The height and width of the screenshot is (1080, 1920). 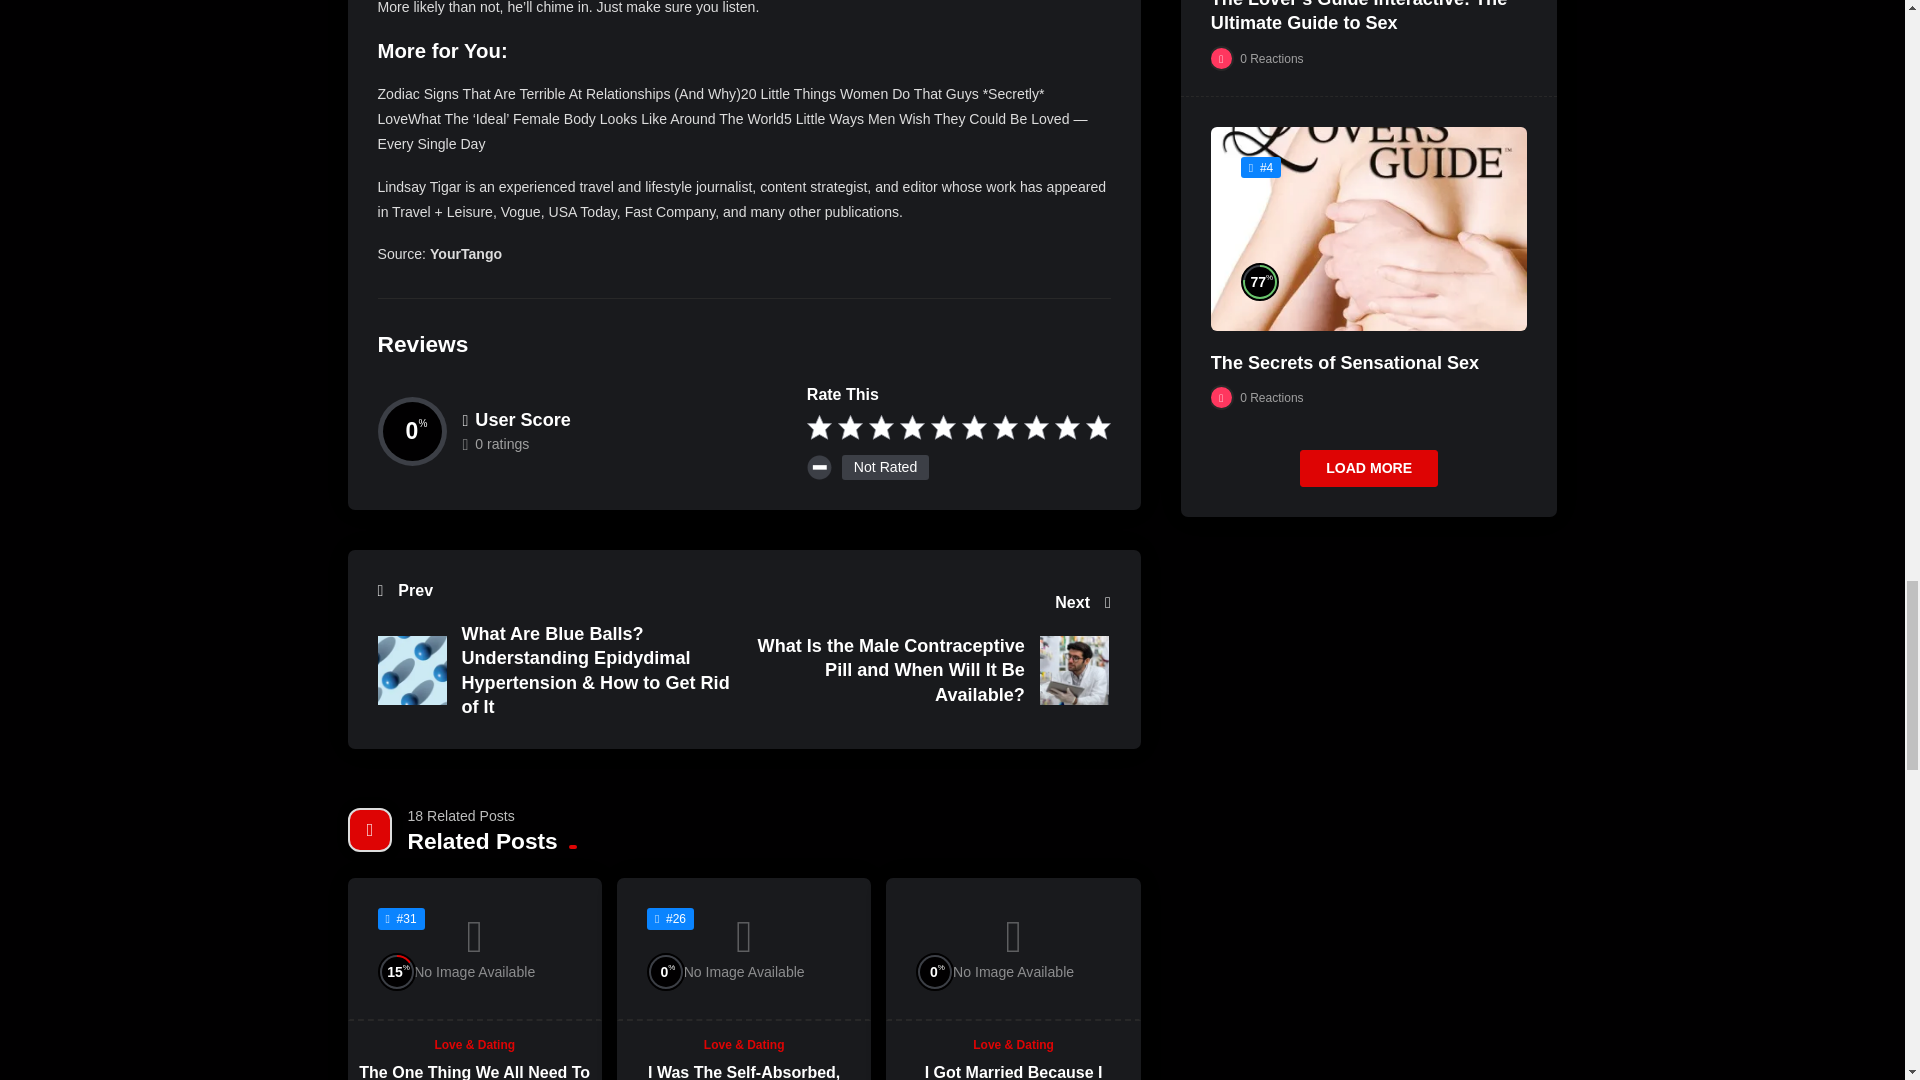 I want to click on Prev, so click(x=556, y=590).